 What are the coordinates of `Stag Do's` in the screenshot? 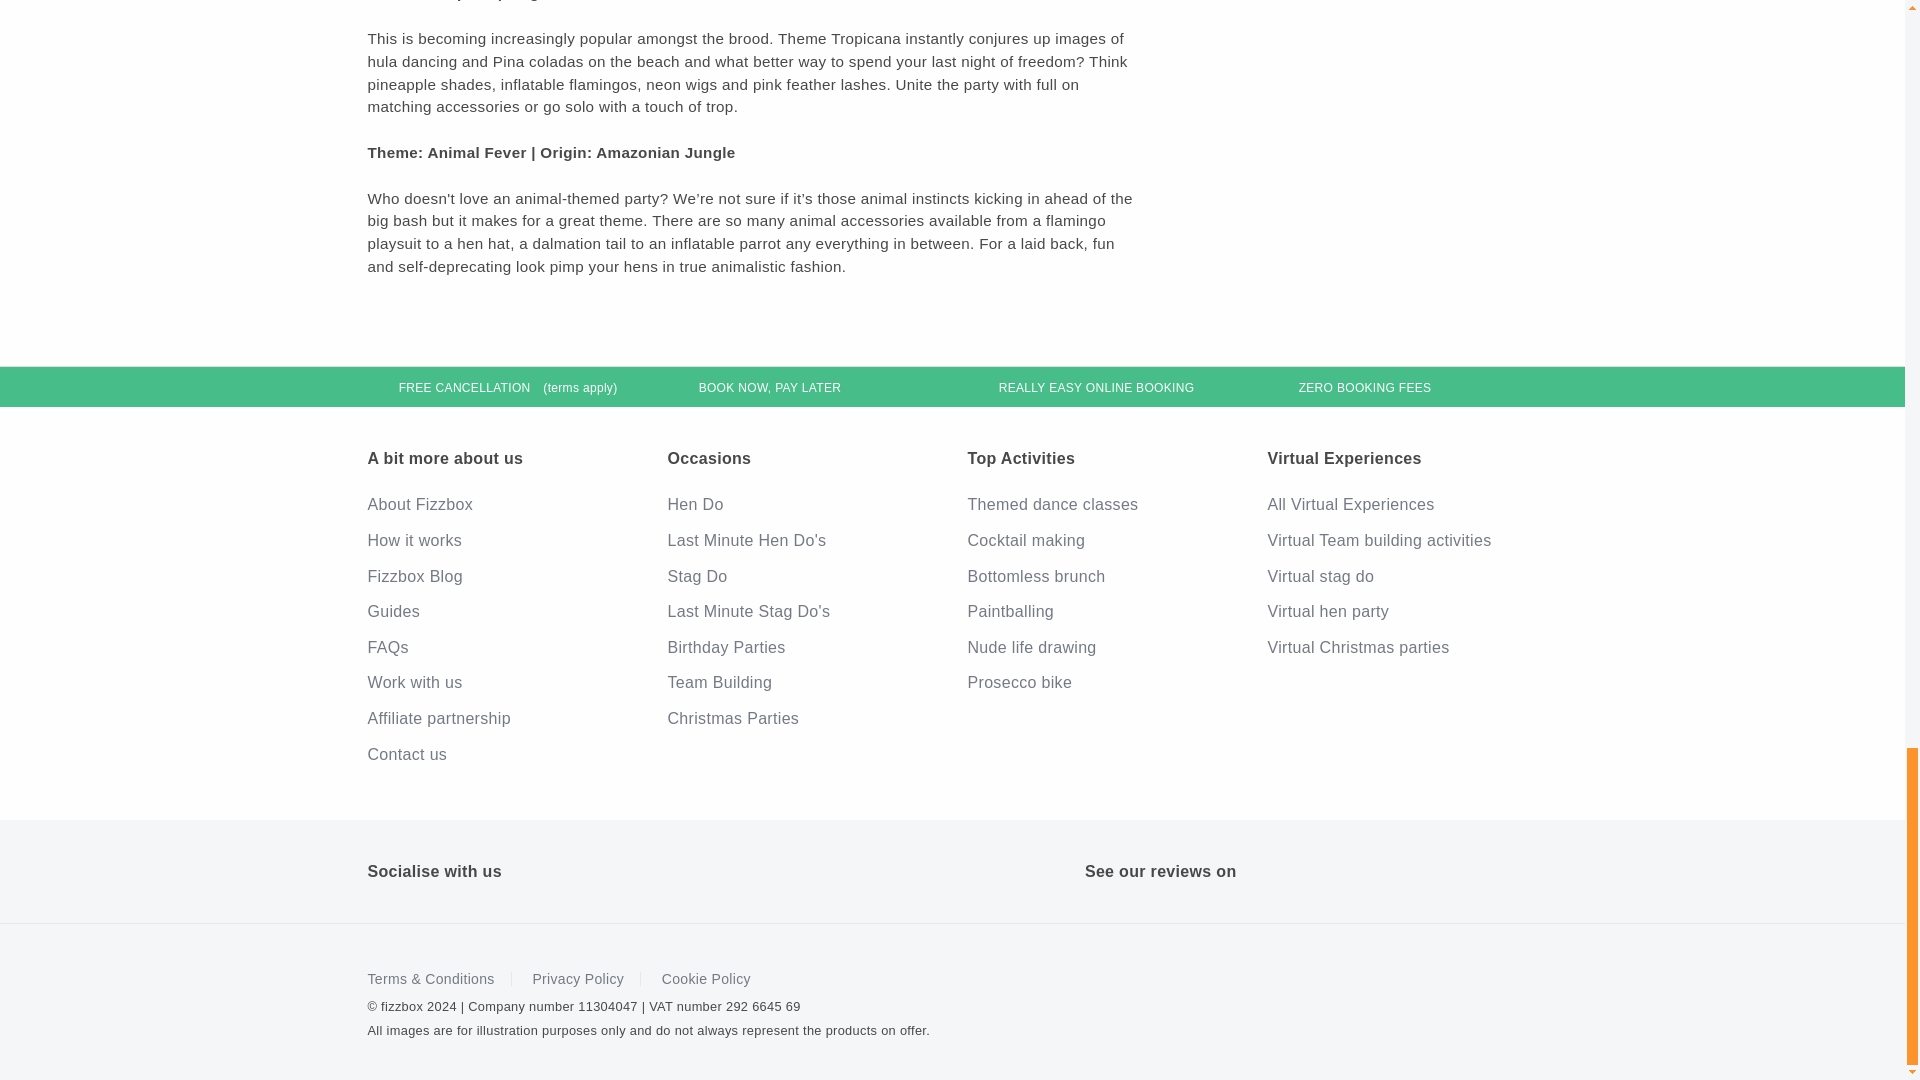 It's located at (803, 577).